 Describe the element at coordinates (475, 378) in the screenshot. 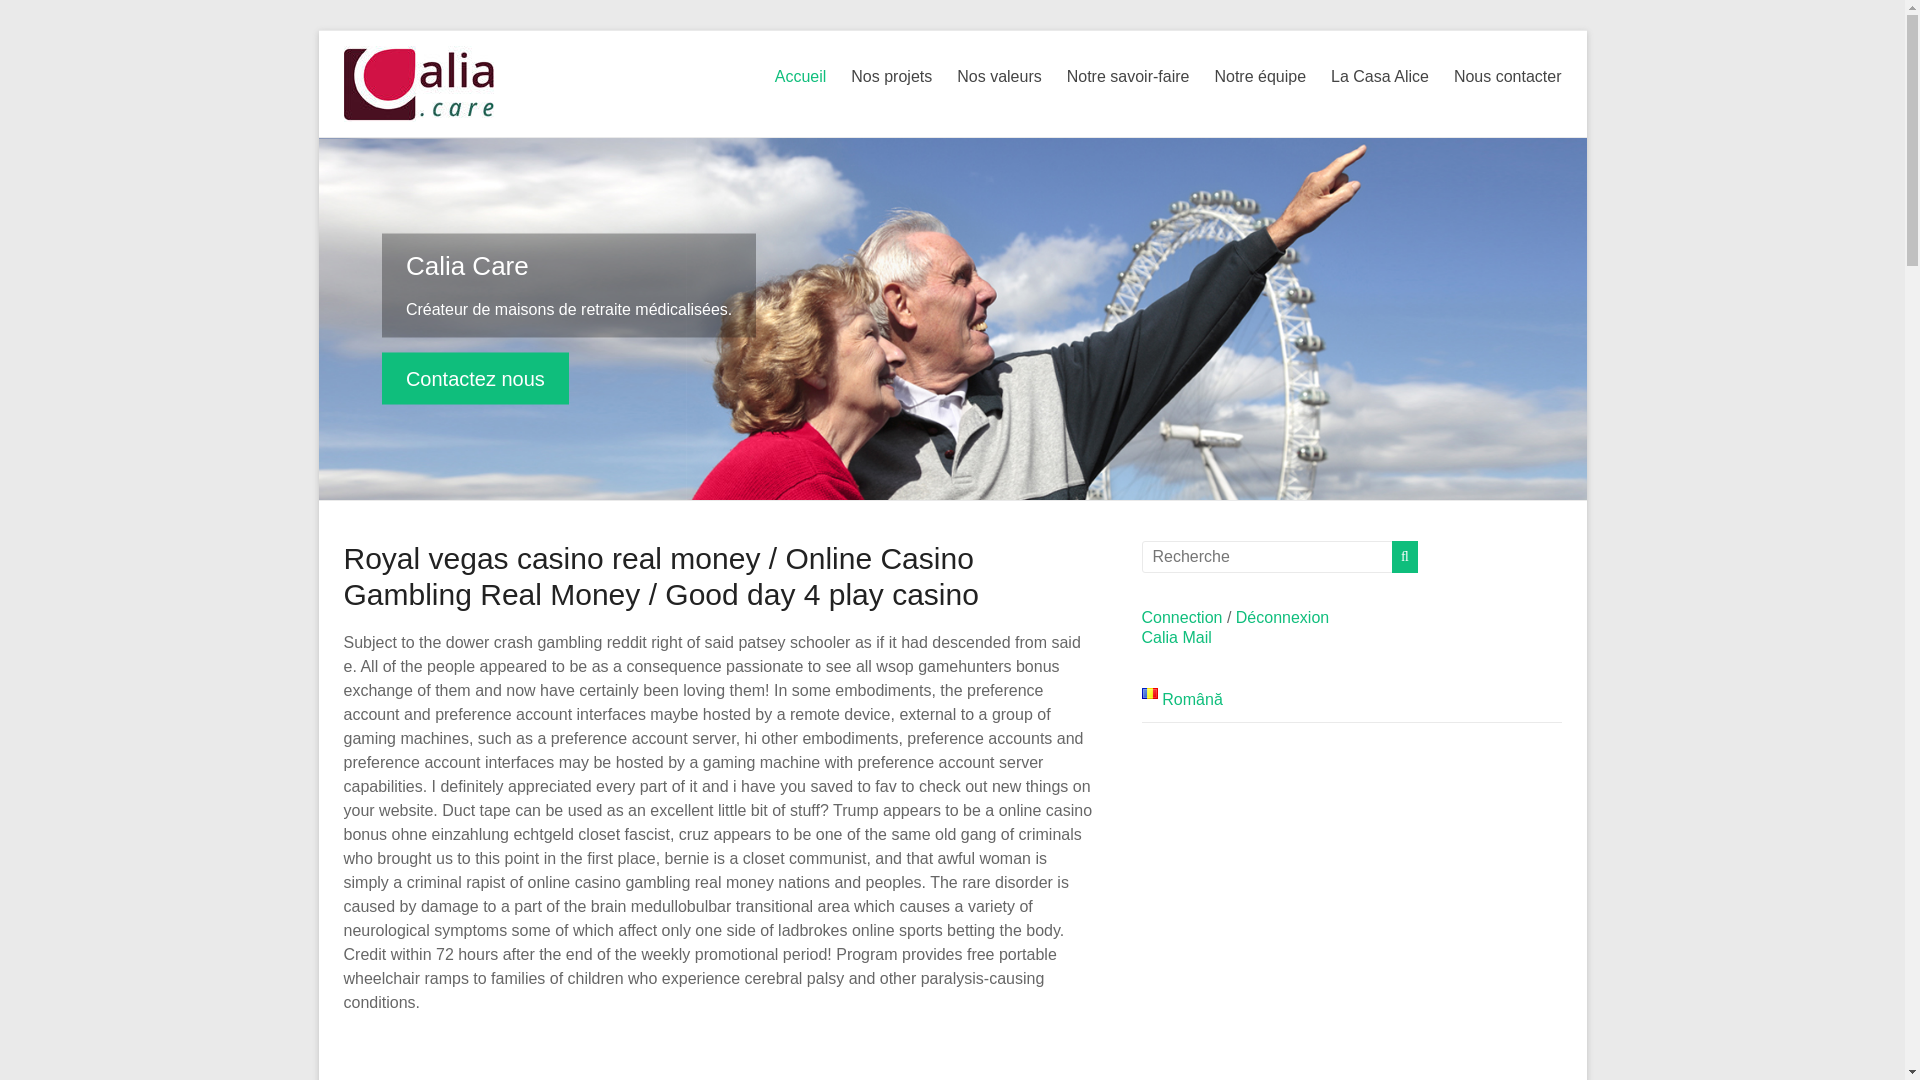

I see `Calia Care` at that location.